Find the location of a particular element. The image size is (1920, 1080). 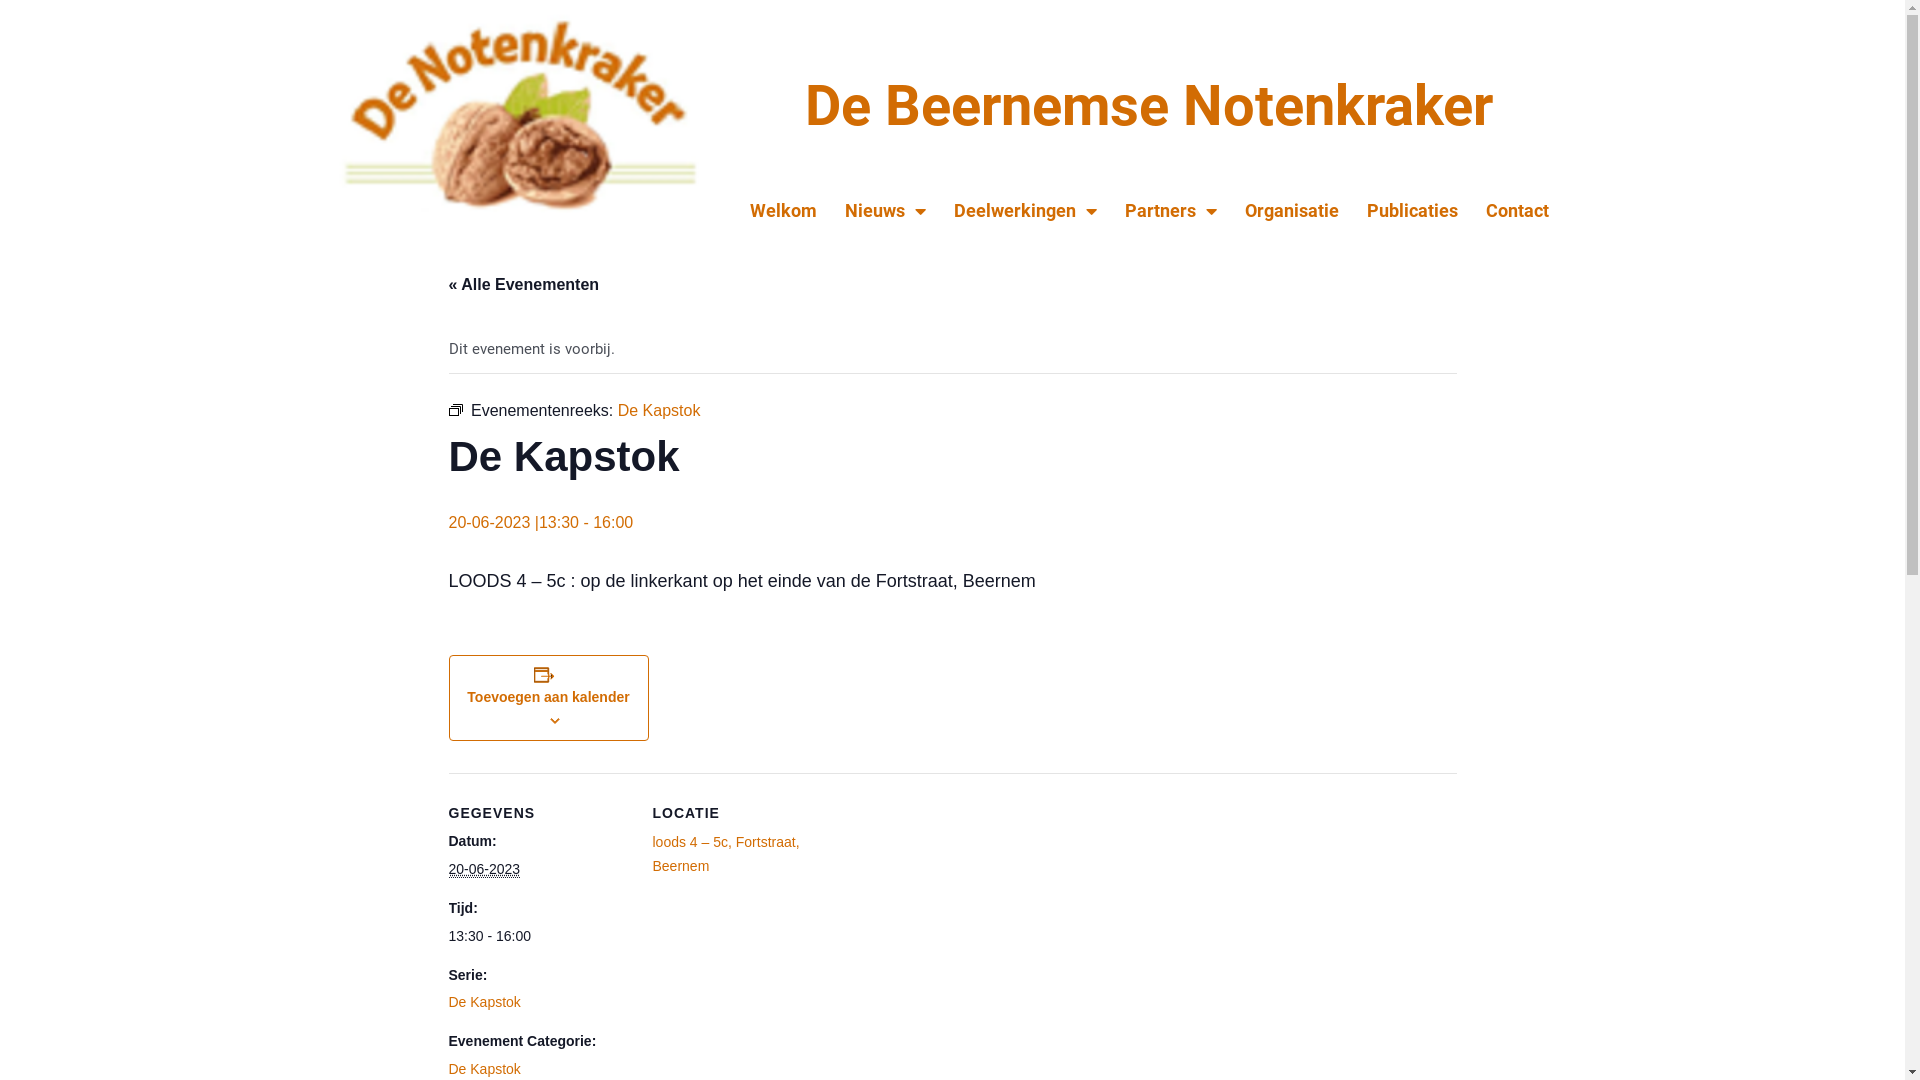

Organisatie is located at coordinates (1292, 210).